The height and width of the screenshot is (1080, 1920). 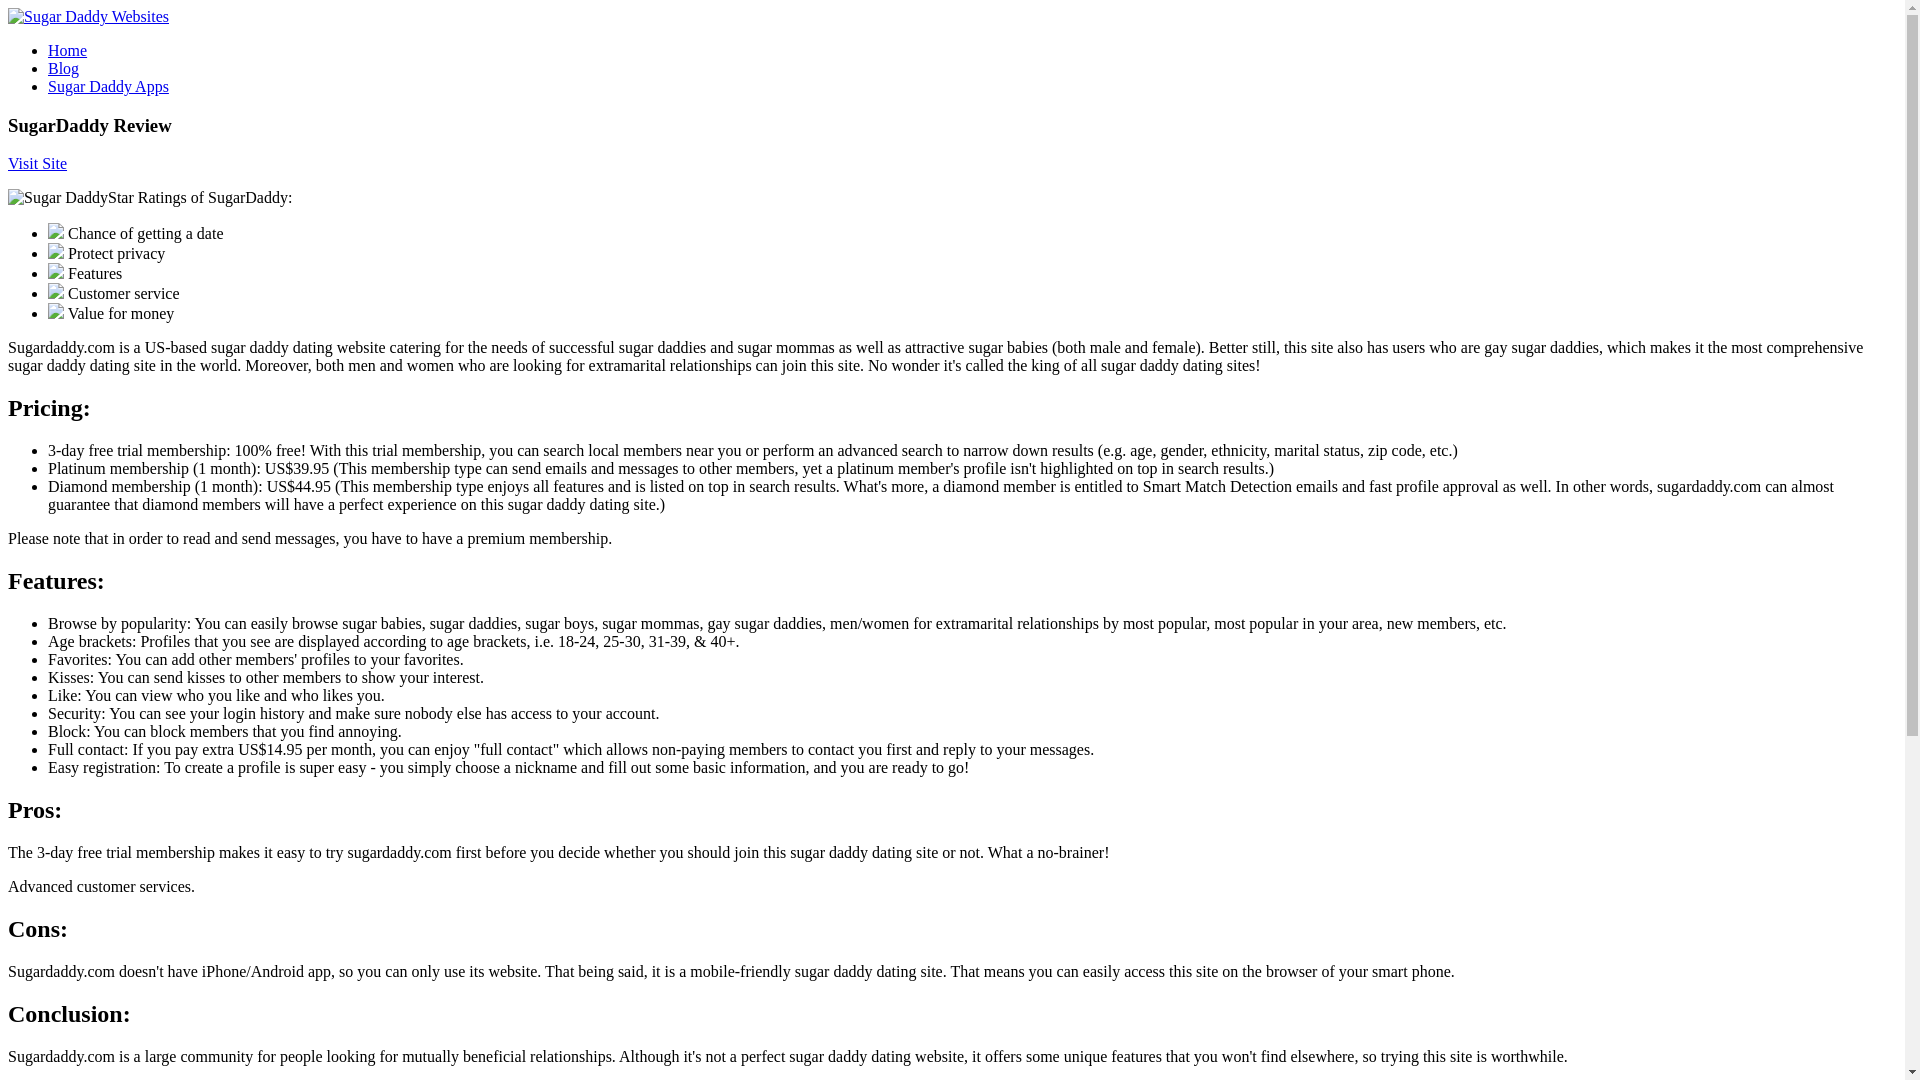 I want to click on Visit SugarDaddy, so click(x=37, y=163).